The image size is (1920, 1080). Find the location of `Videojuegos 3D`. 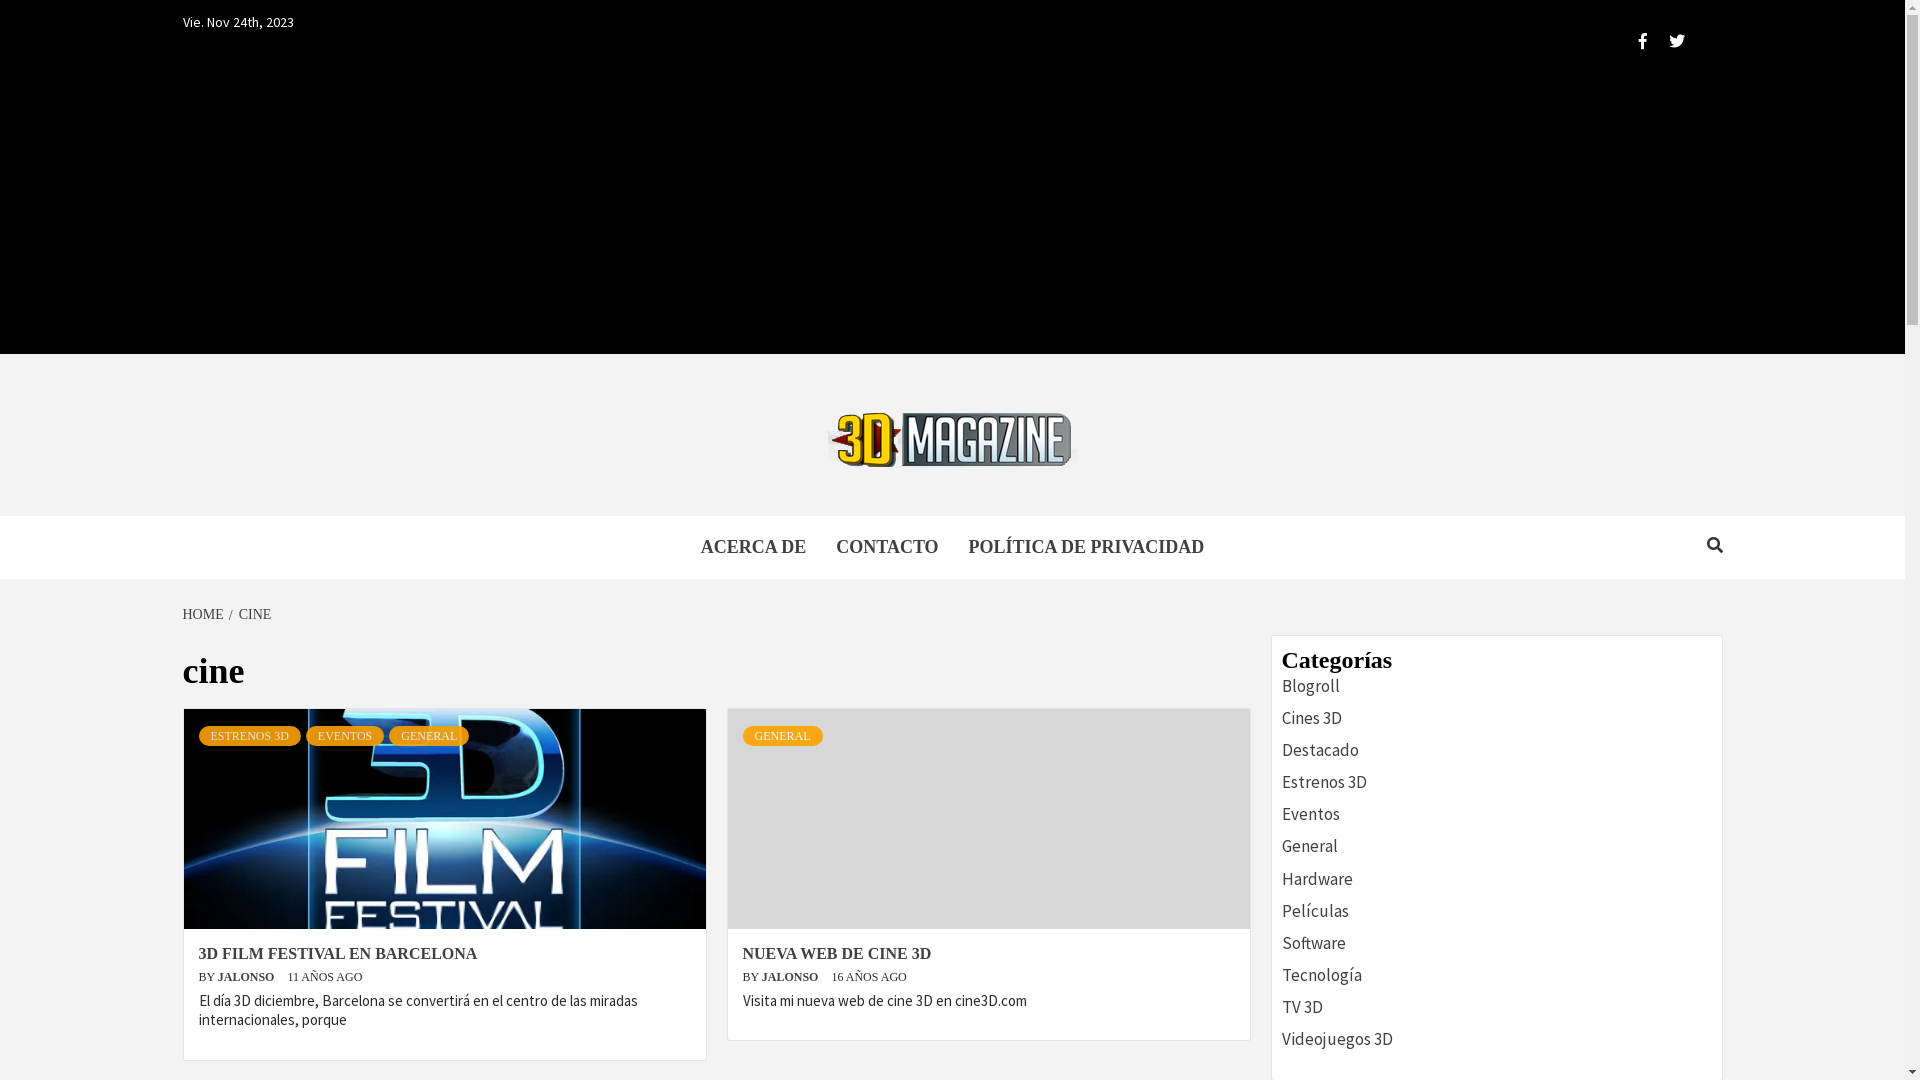

Videojuegos 3D is located at coordinates (1338, 1039).